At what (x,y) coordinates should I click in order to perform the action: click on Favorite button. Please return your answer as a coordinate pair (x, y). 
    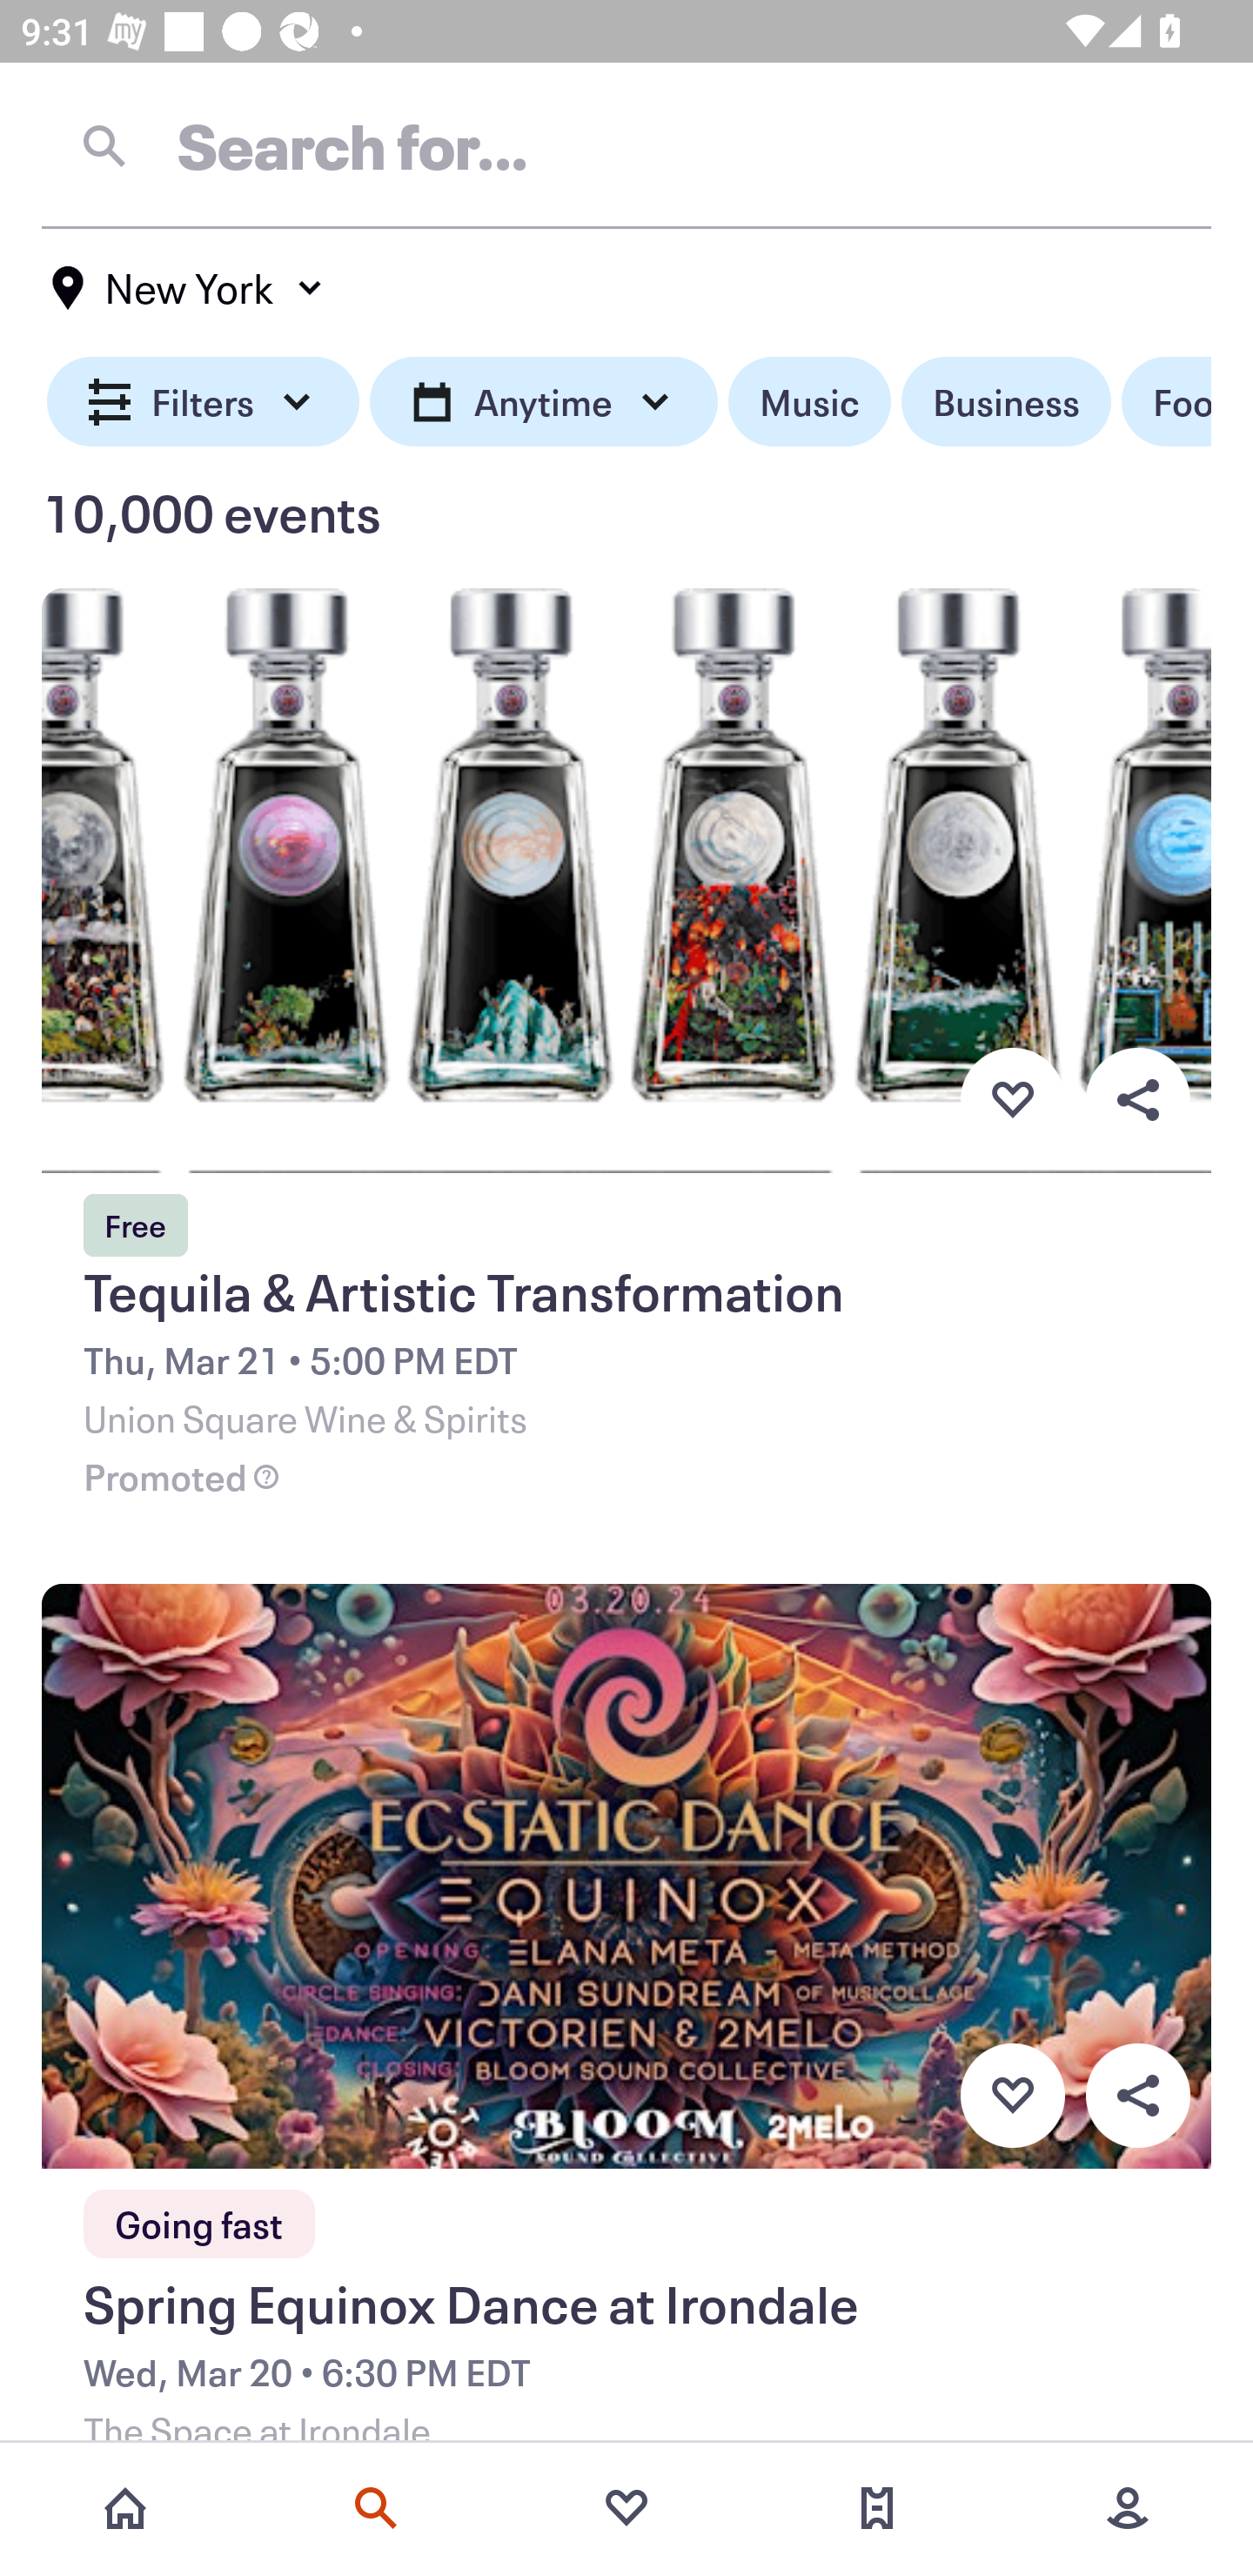
    Looking at the image, I should click on (1012, 2096).